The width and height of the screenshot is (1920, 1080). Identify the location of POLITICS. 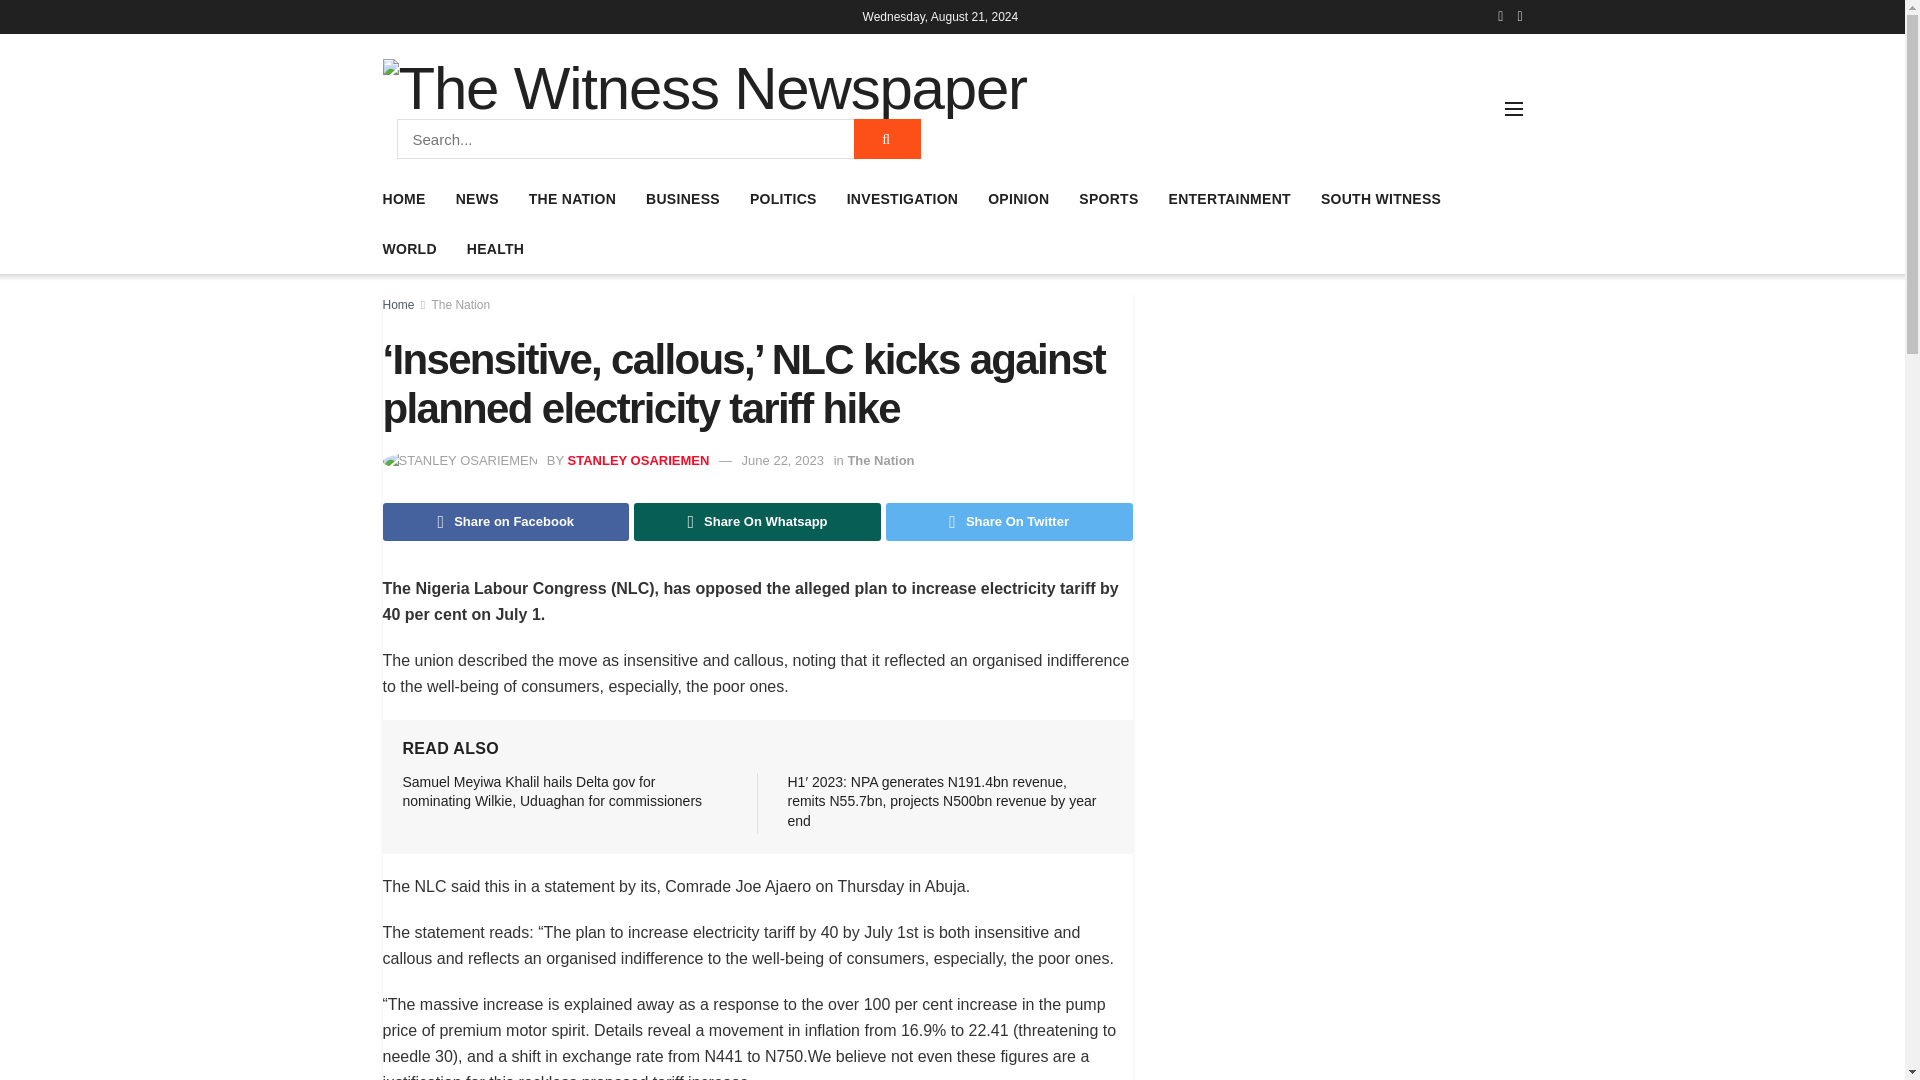
(784, 198).